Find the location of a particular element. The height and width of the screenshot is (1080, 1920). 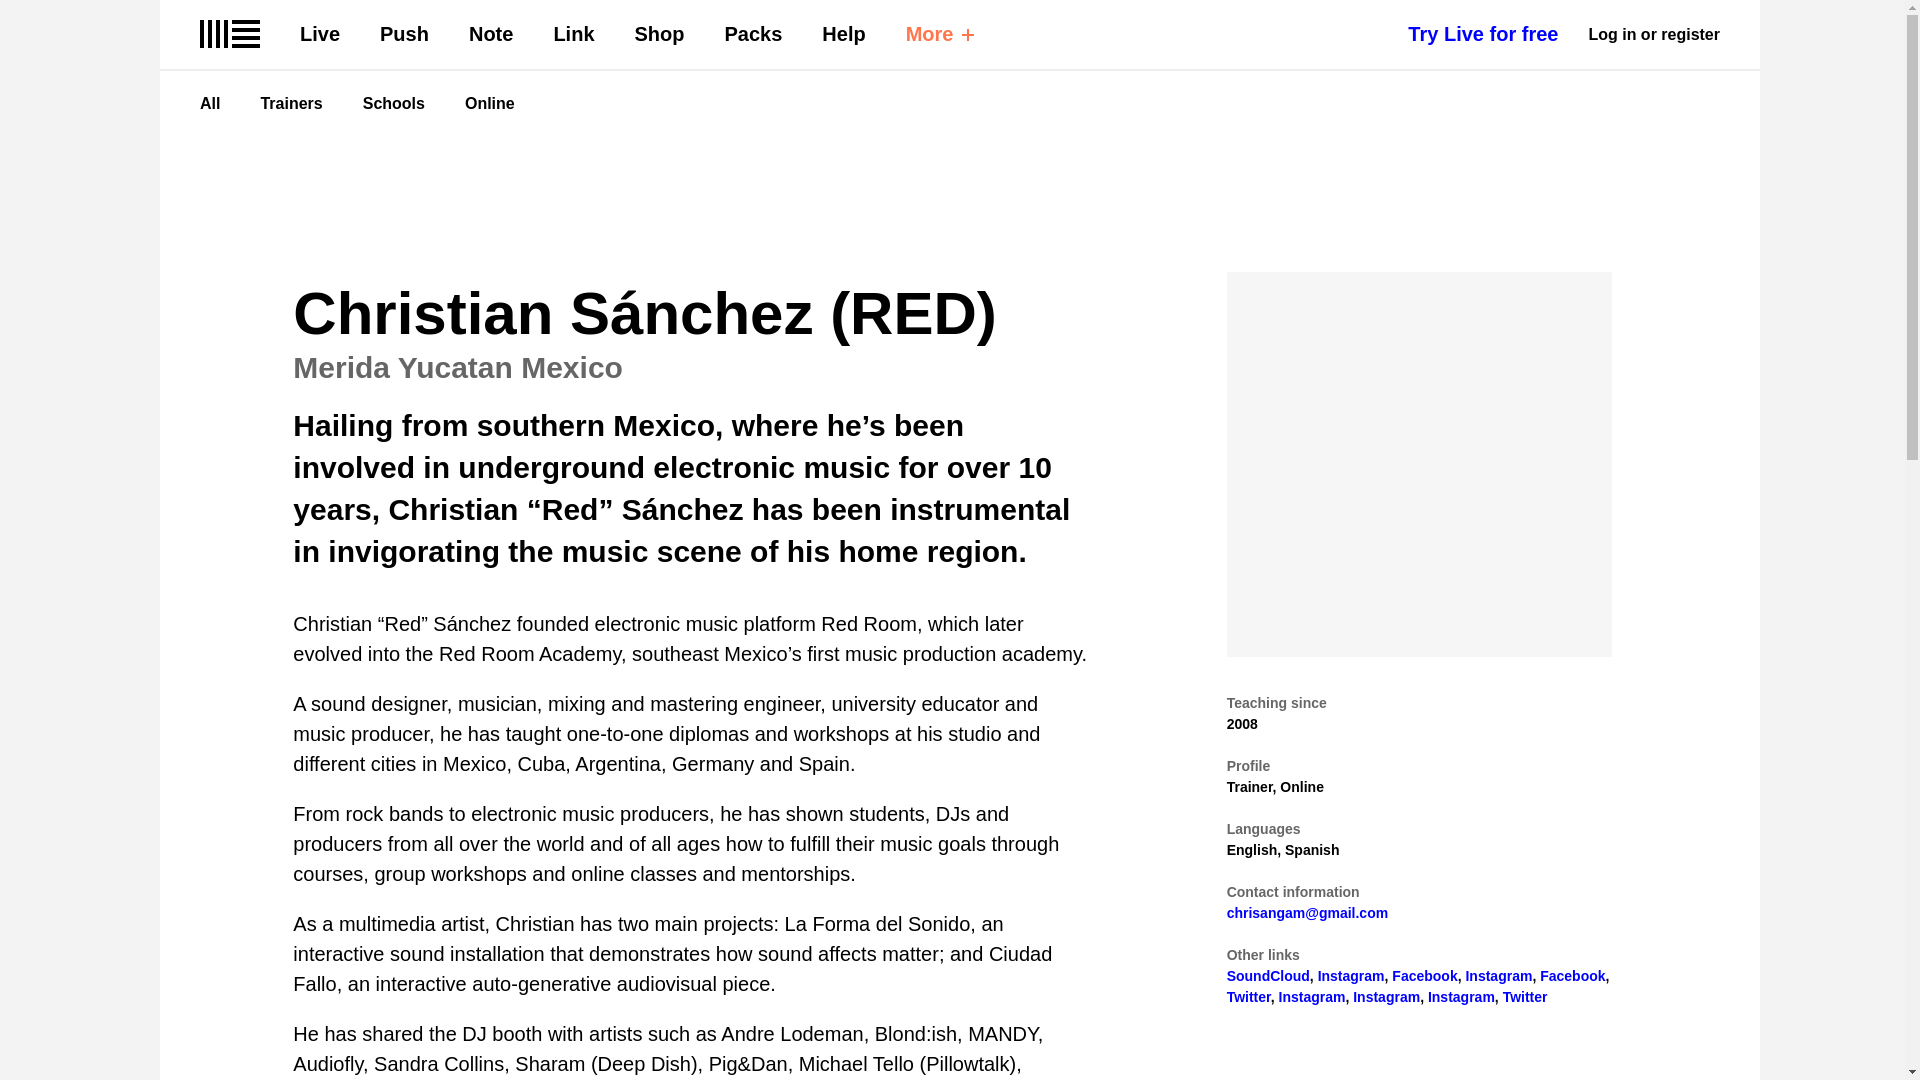

Ableton Homepage is located at coordinates (229, 34).